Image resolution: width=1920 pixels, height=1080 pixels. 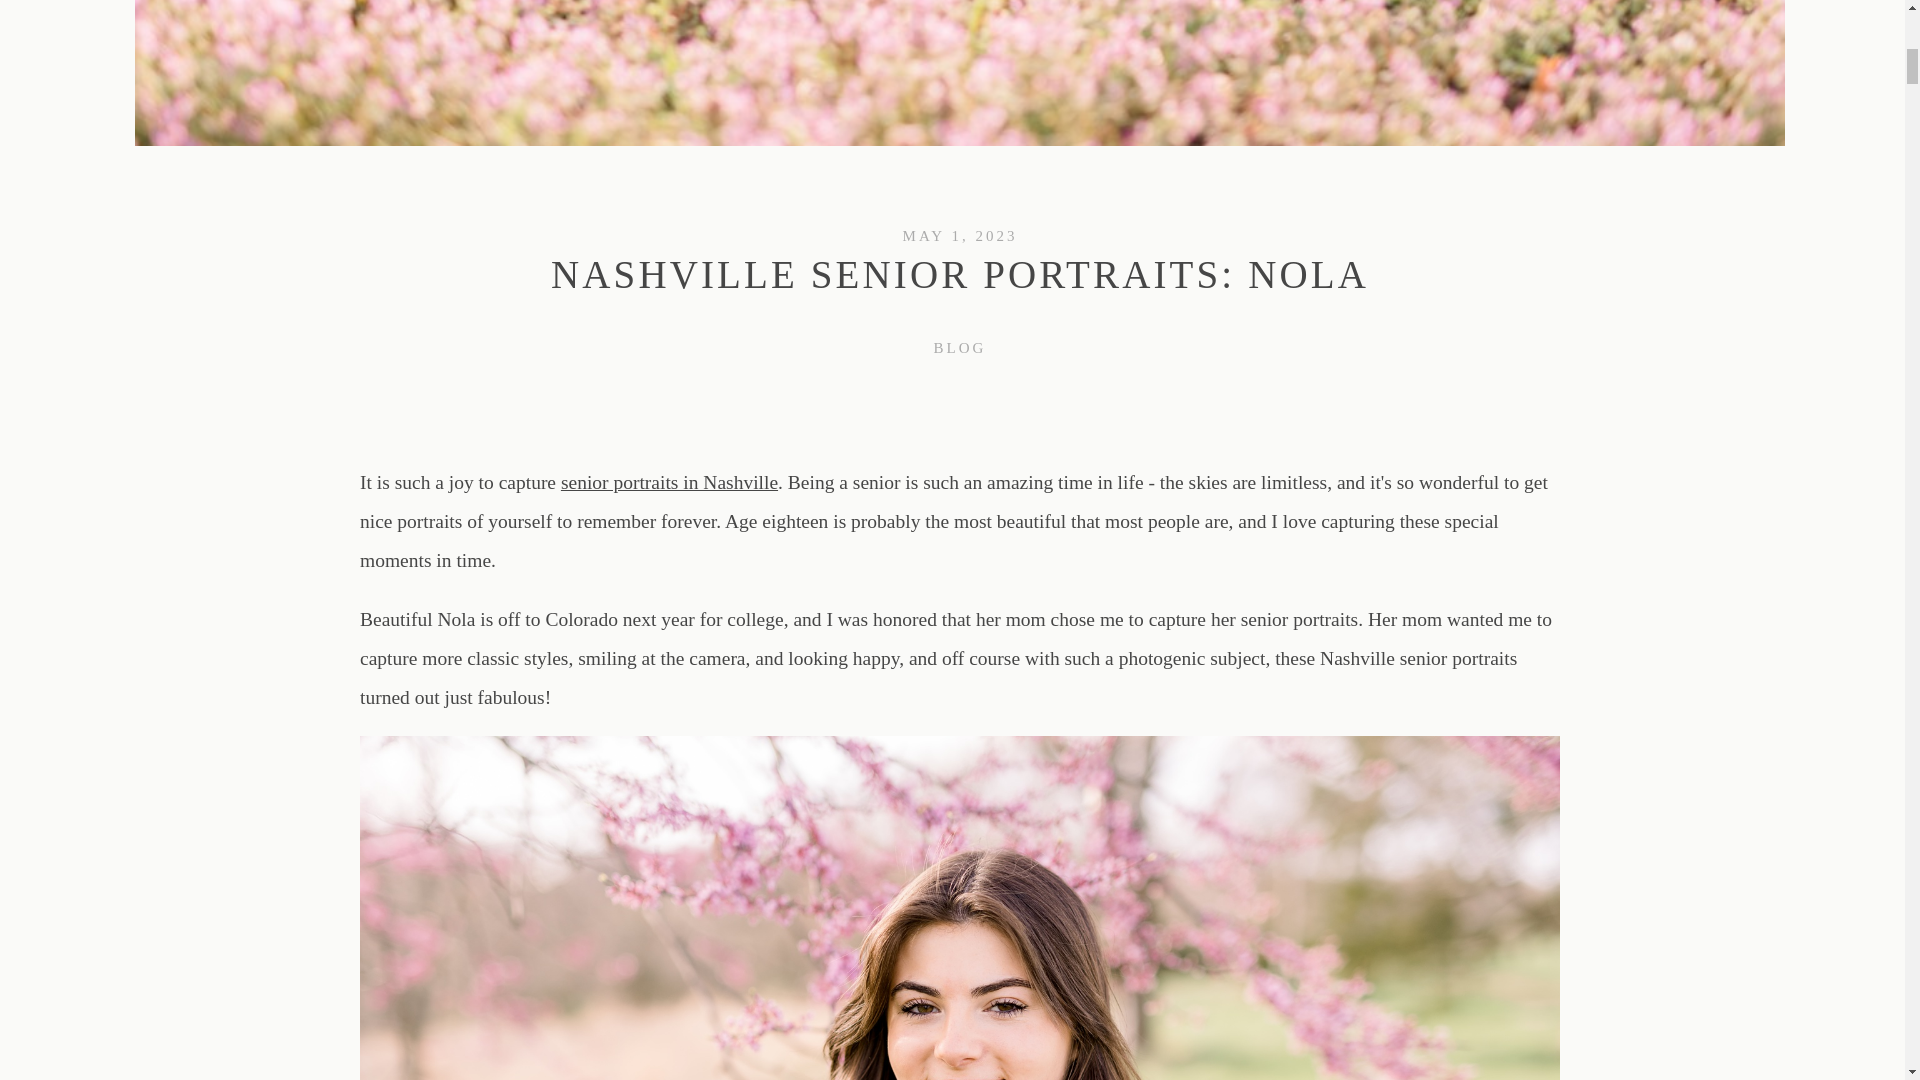 What do you see at coordinates (960, 347) in the screenshot?
I see `BLOG` at bounding box center [960, 347].